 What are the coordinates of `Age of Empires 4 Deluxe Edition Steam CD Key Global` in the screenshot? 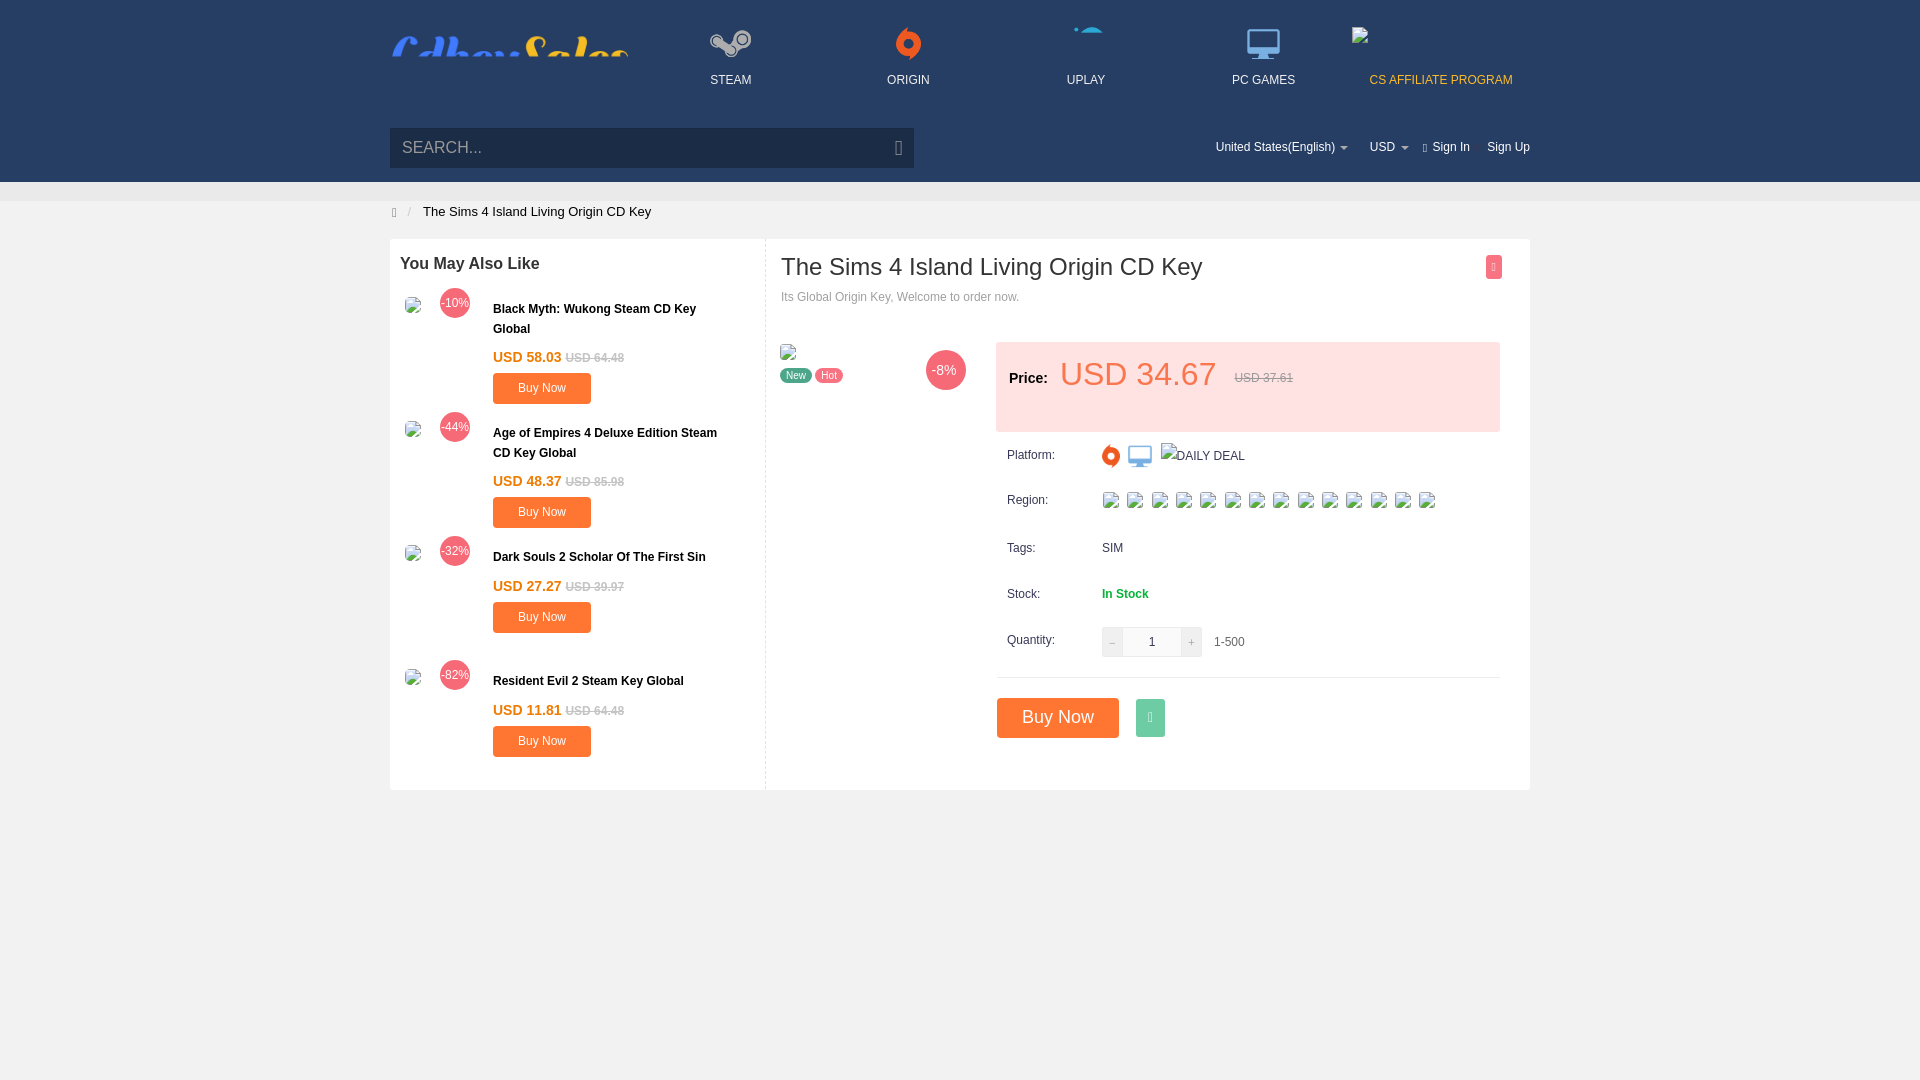 It's located at (604, 442).